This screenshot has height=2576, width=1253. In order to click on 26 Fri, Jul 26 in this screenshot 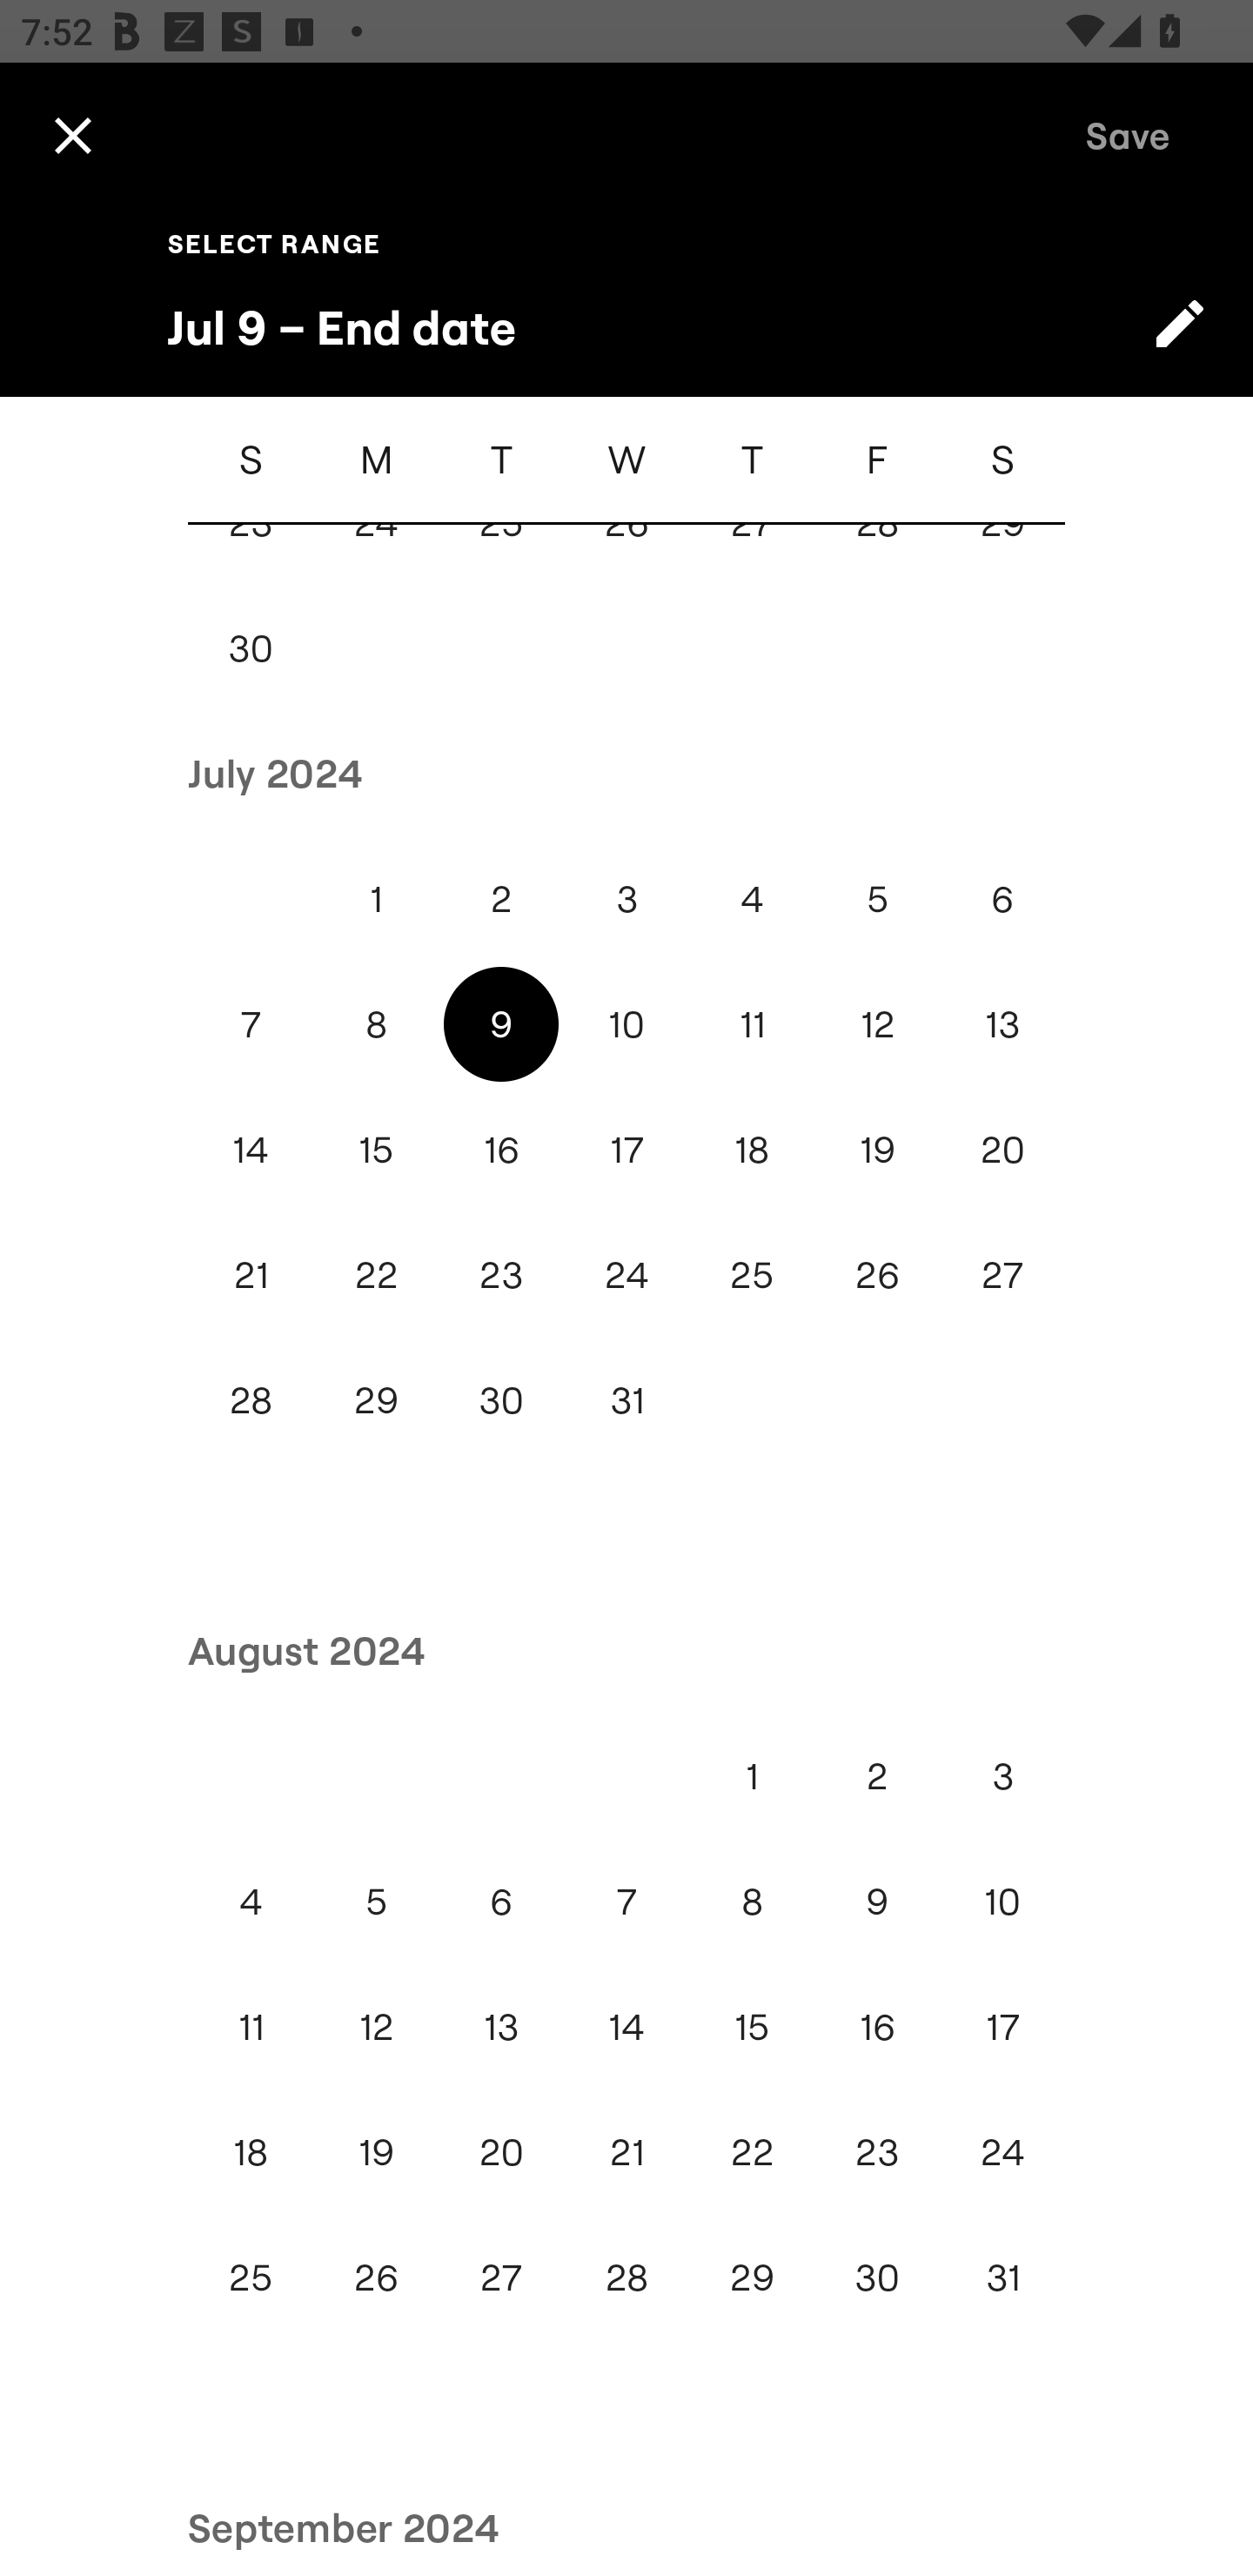, I will do `click(877, 1275)`.